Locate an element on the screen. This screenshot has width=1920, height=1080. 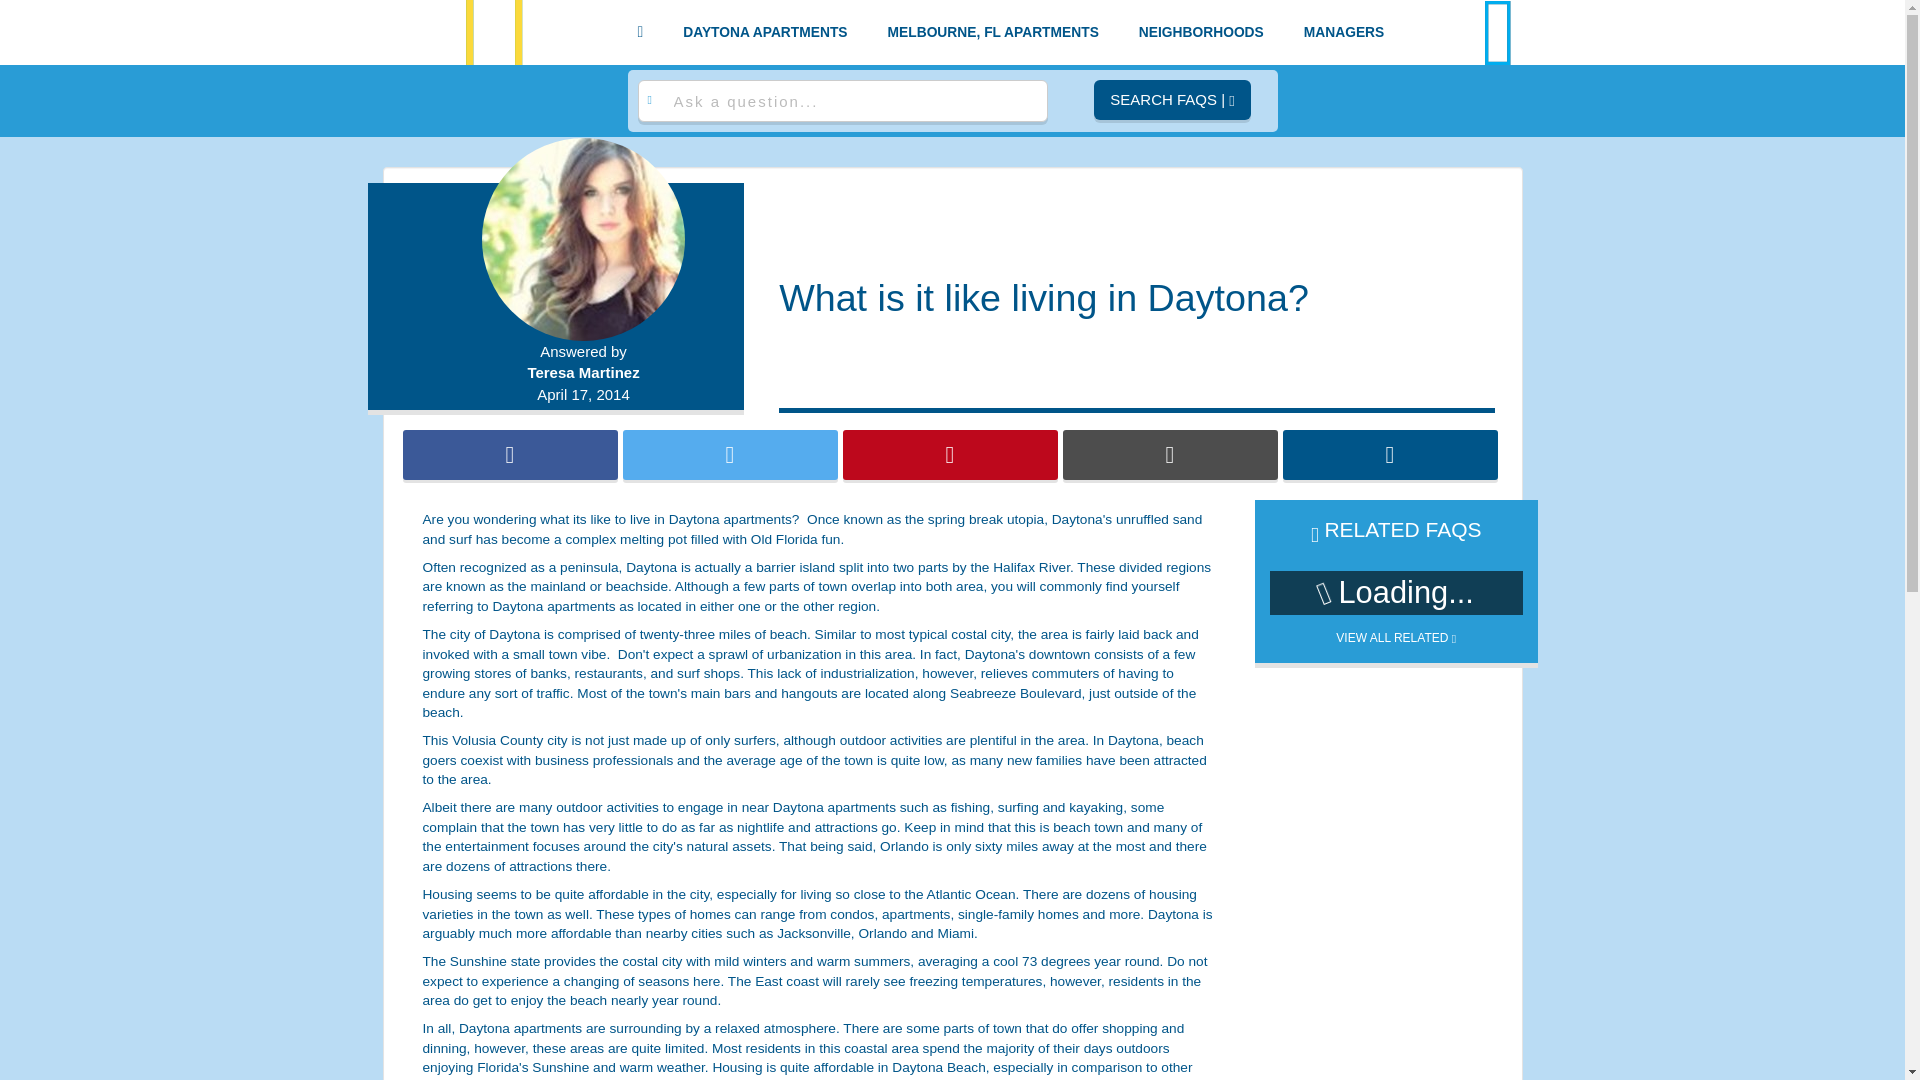
DAYTONA APARTMENTS is located at coordinates (765, 32).